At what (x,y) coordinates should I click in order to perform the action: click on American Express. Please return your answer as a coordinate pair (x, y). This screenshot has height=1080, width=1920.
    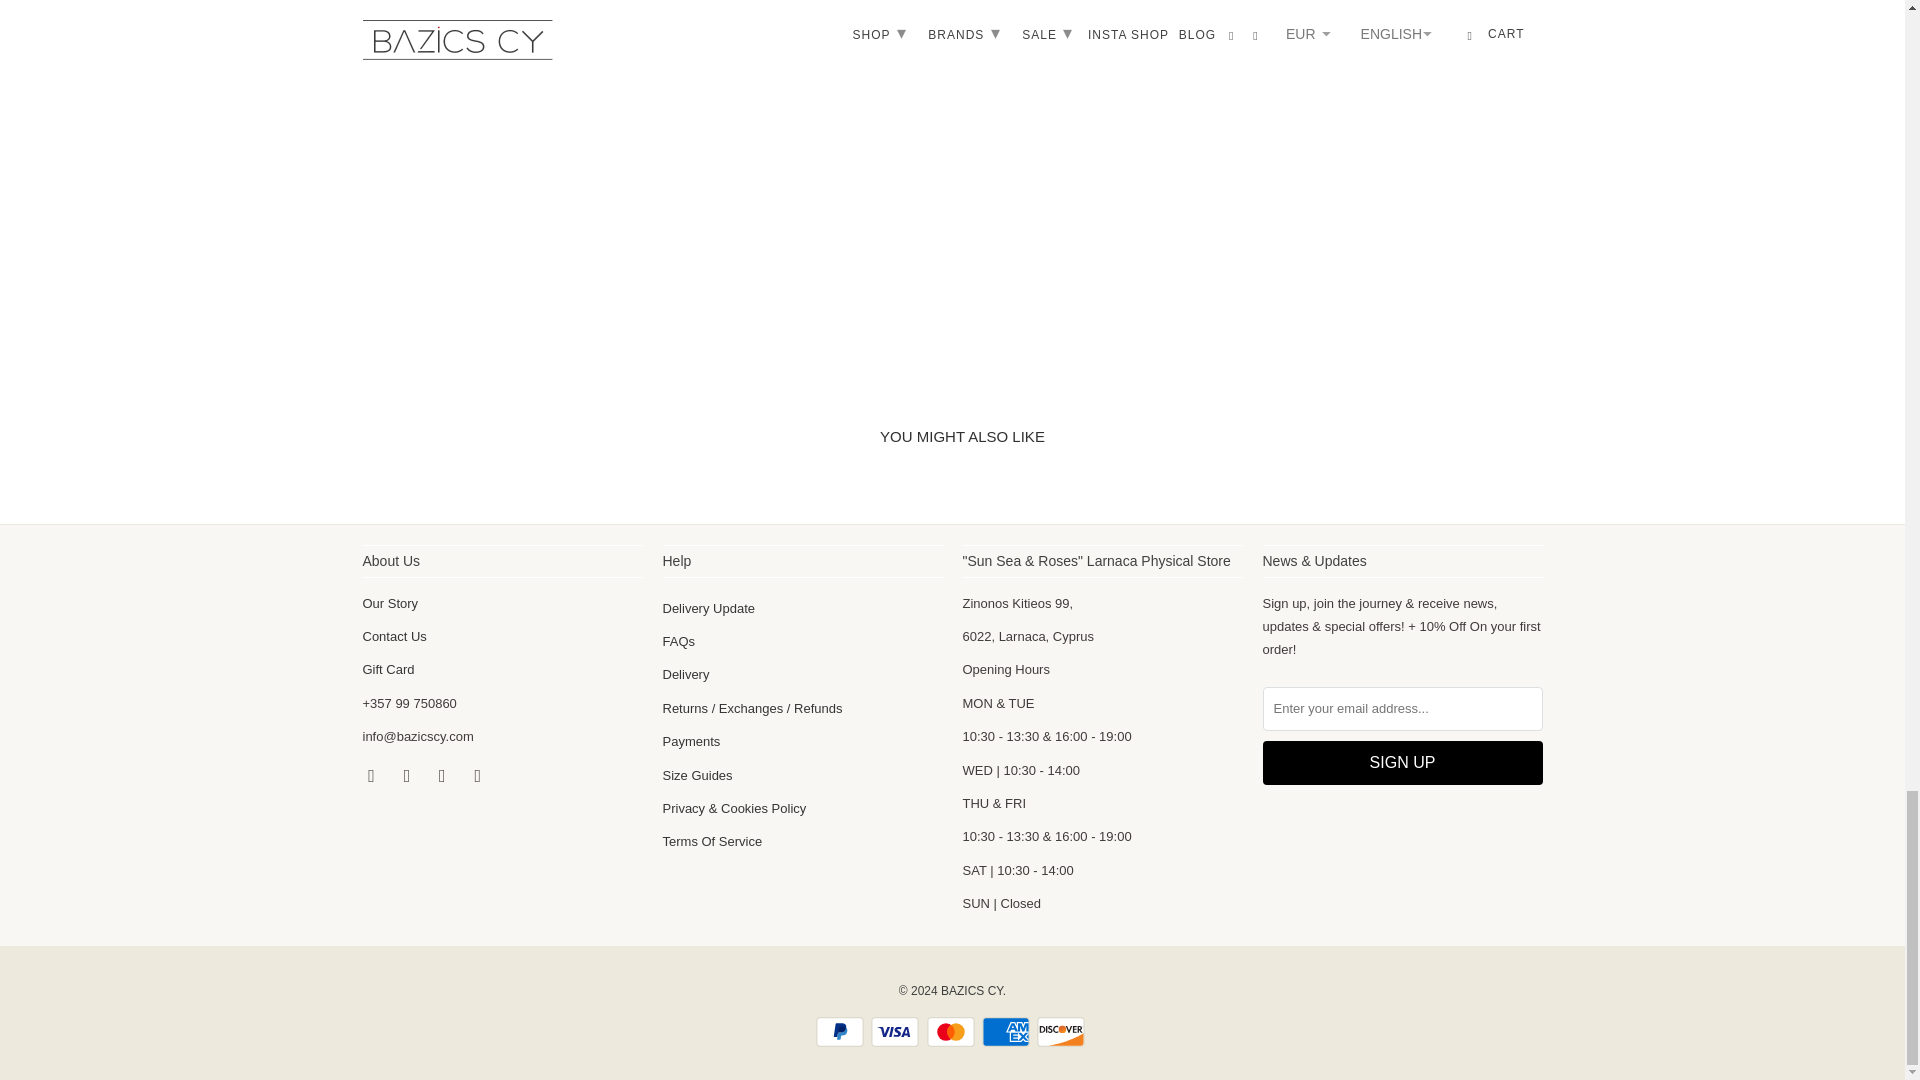
    Looking at the image, I should click on (1008, 1032).